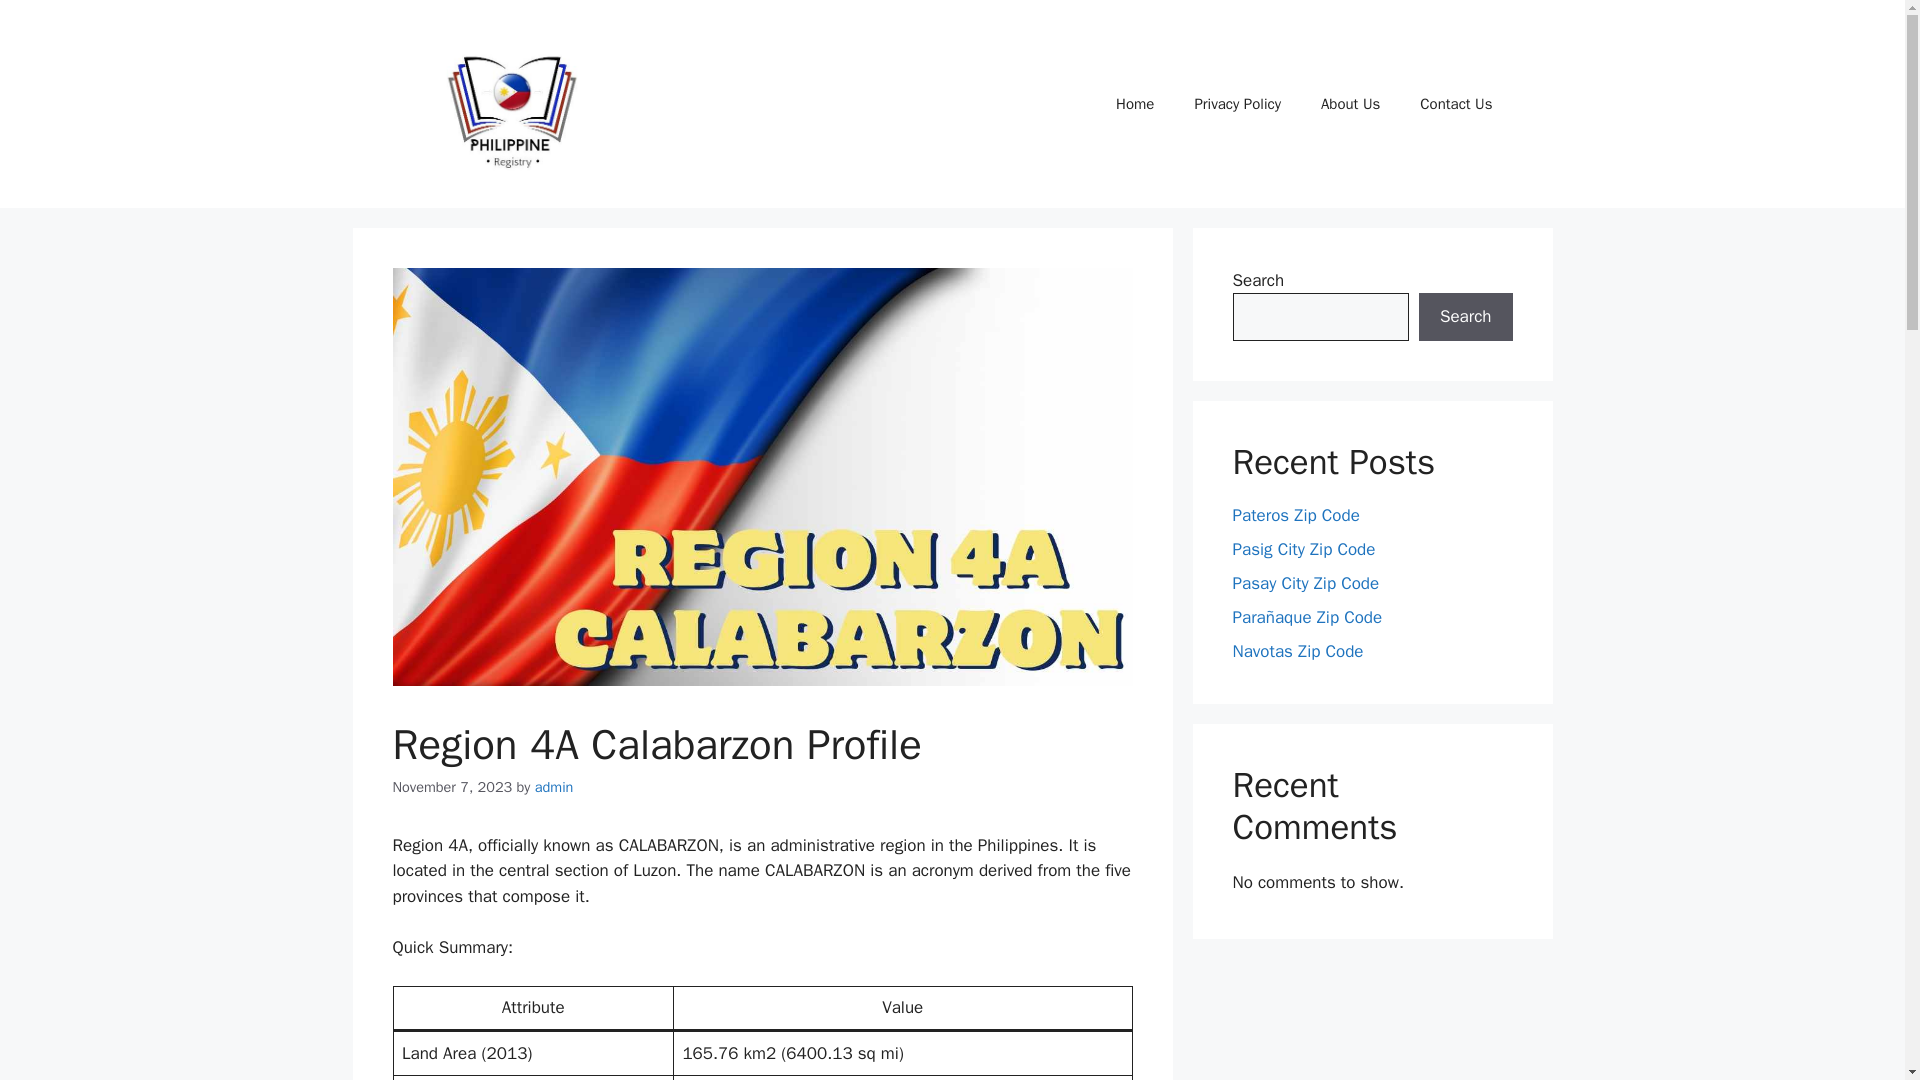 The width and height of the screenshot is (1920, 1080). What do you see at coordinates (1305, 584) in the screenshot?
I see `Pasay City Zip Code` at bounding box center [1305, 584].